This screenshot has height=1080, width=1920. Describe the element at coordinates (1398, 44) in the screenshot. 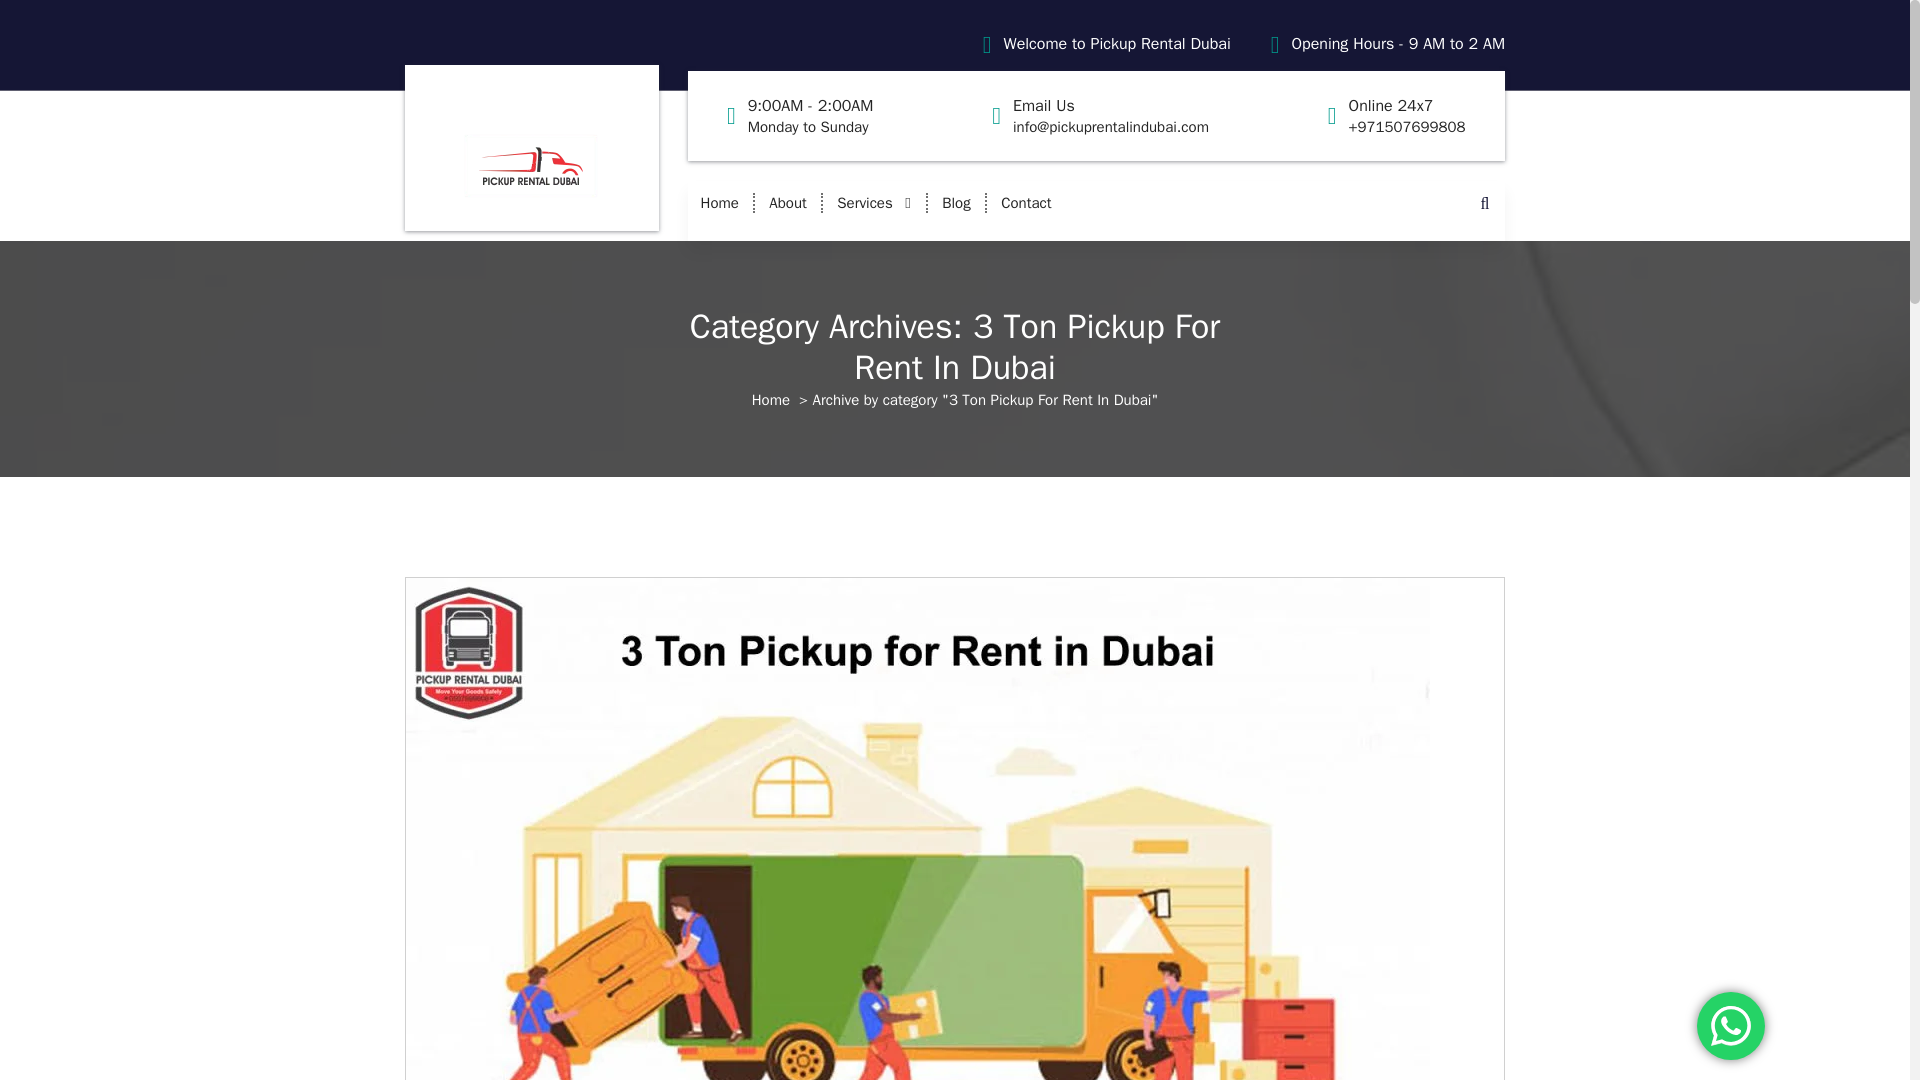

I see `Home` at that location.